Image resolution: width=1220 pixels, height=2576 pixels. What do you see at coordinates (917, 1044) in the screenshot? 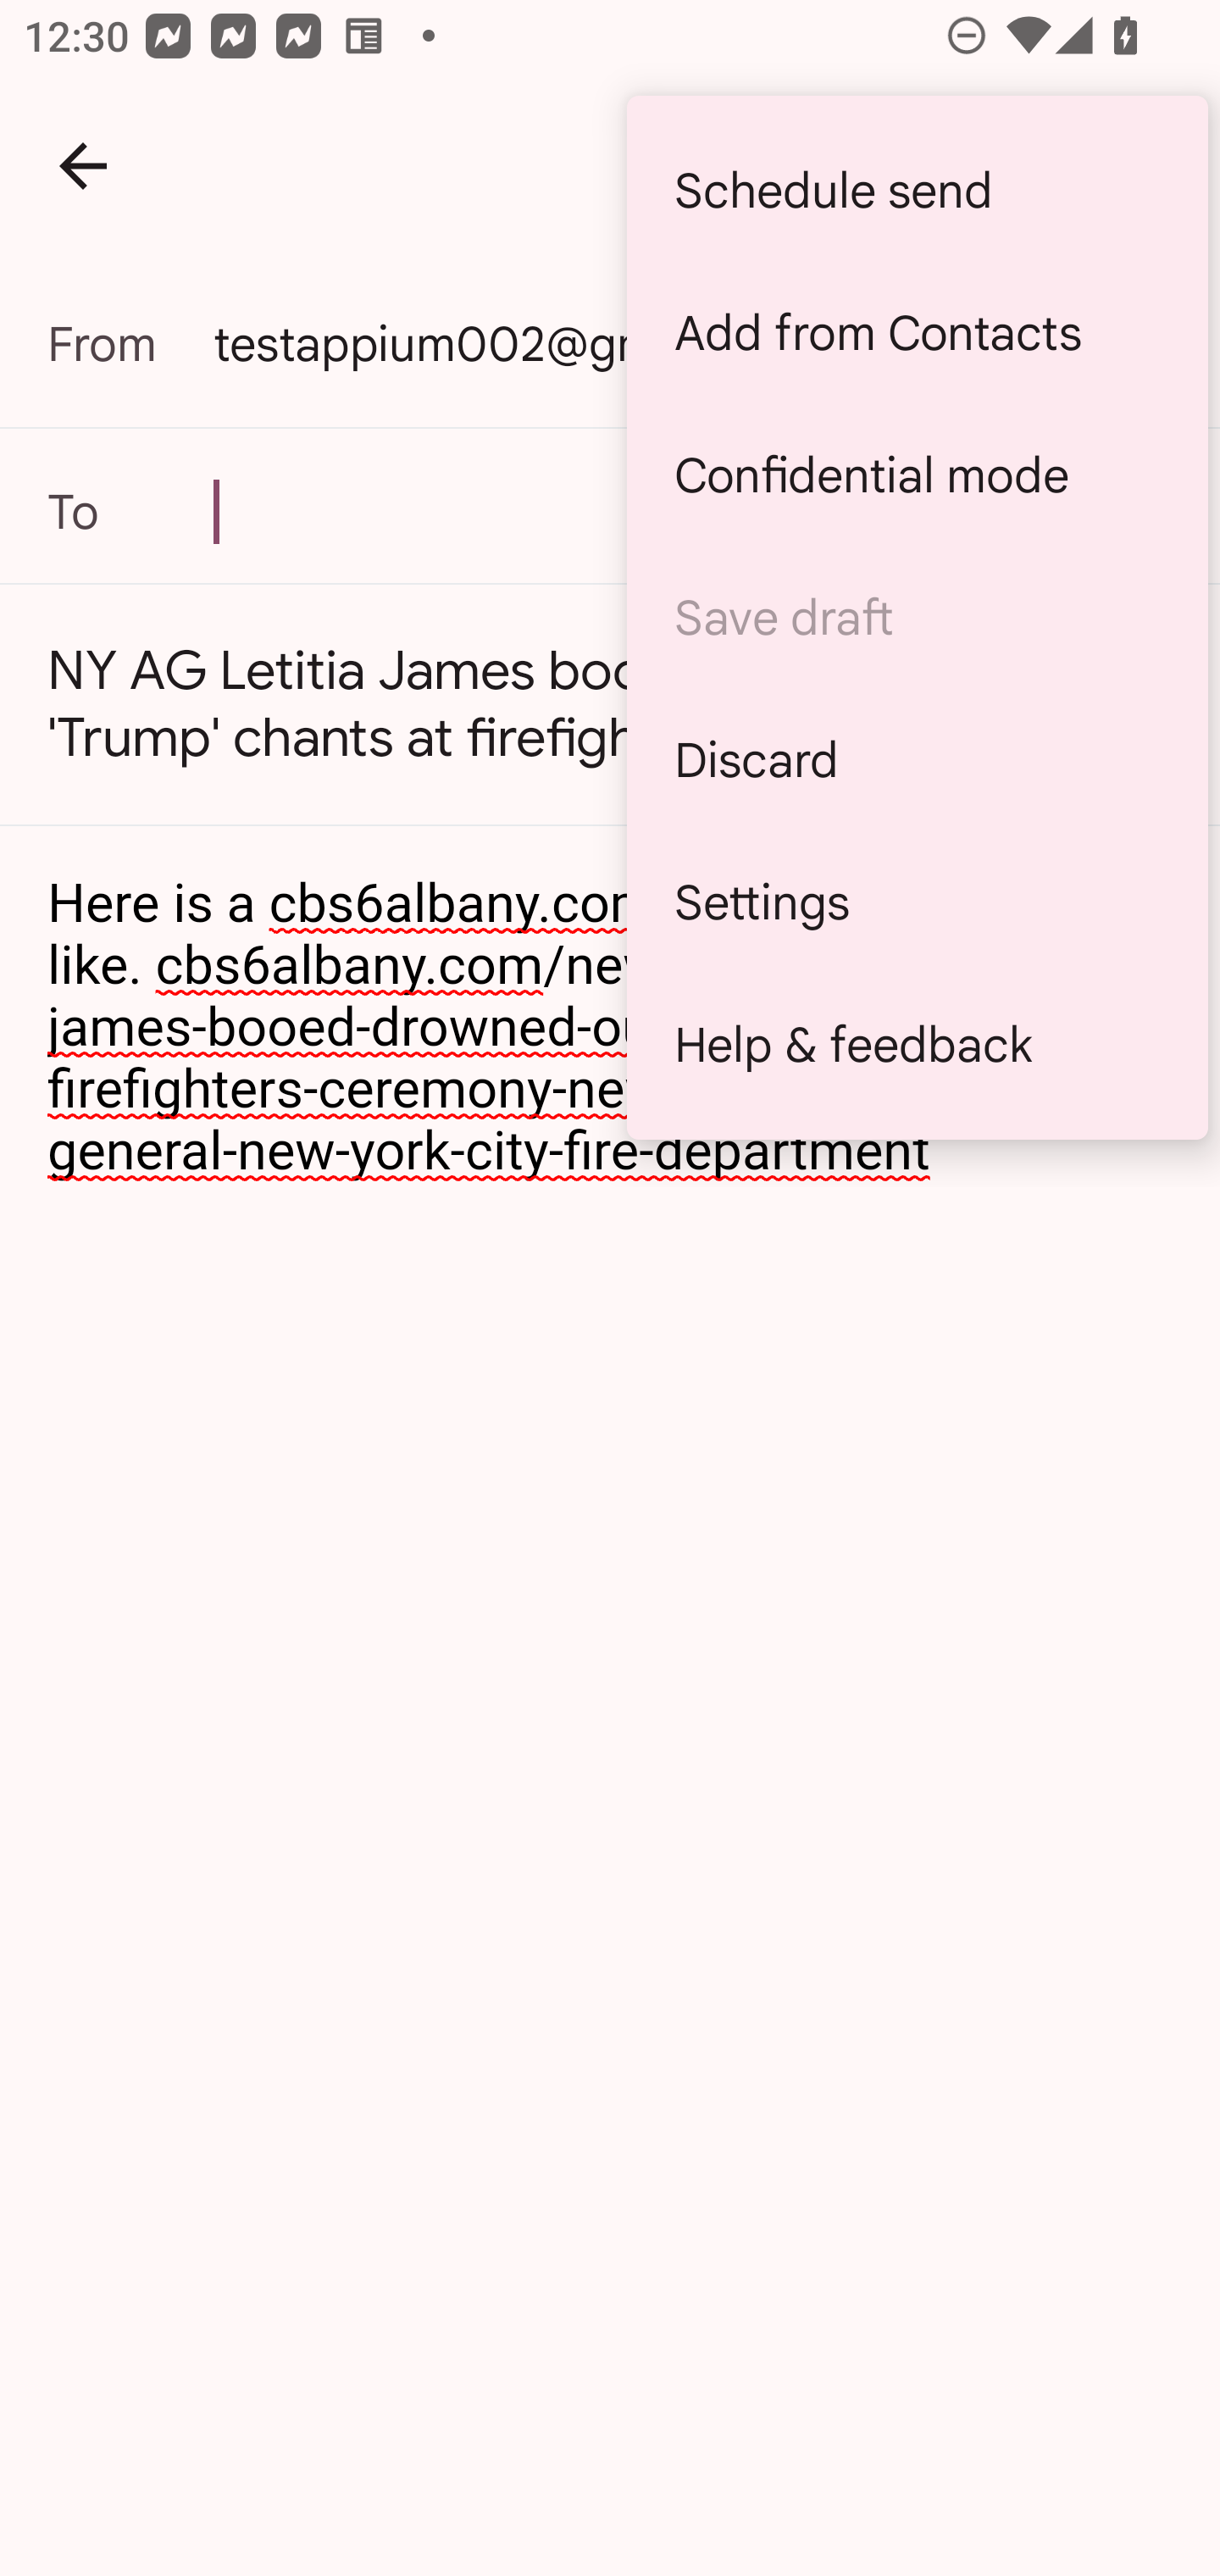
I see `Help & feedback` at bounding box center [917, 1044].